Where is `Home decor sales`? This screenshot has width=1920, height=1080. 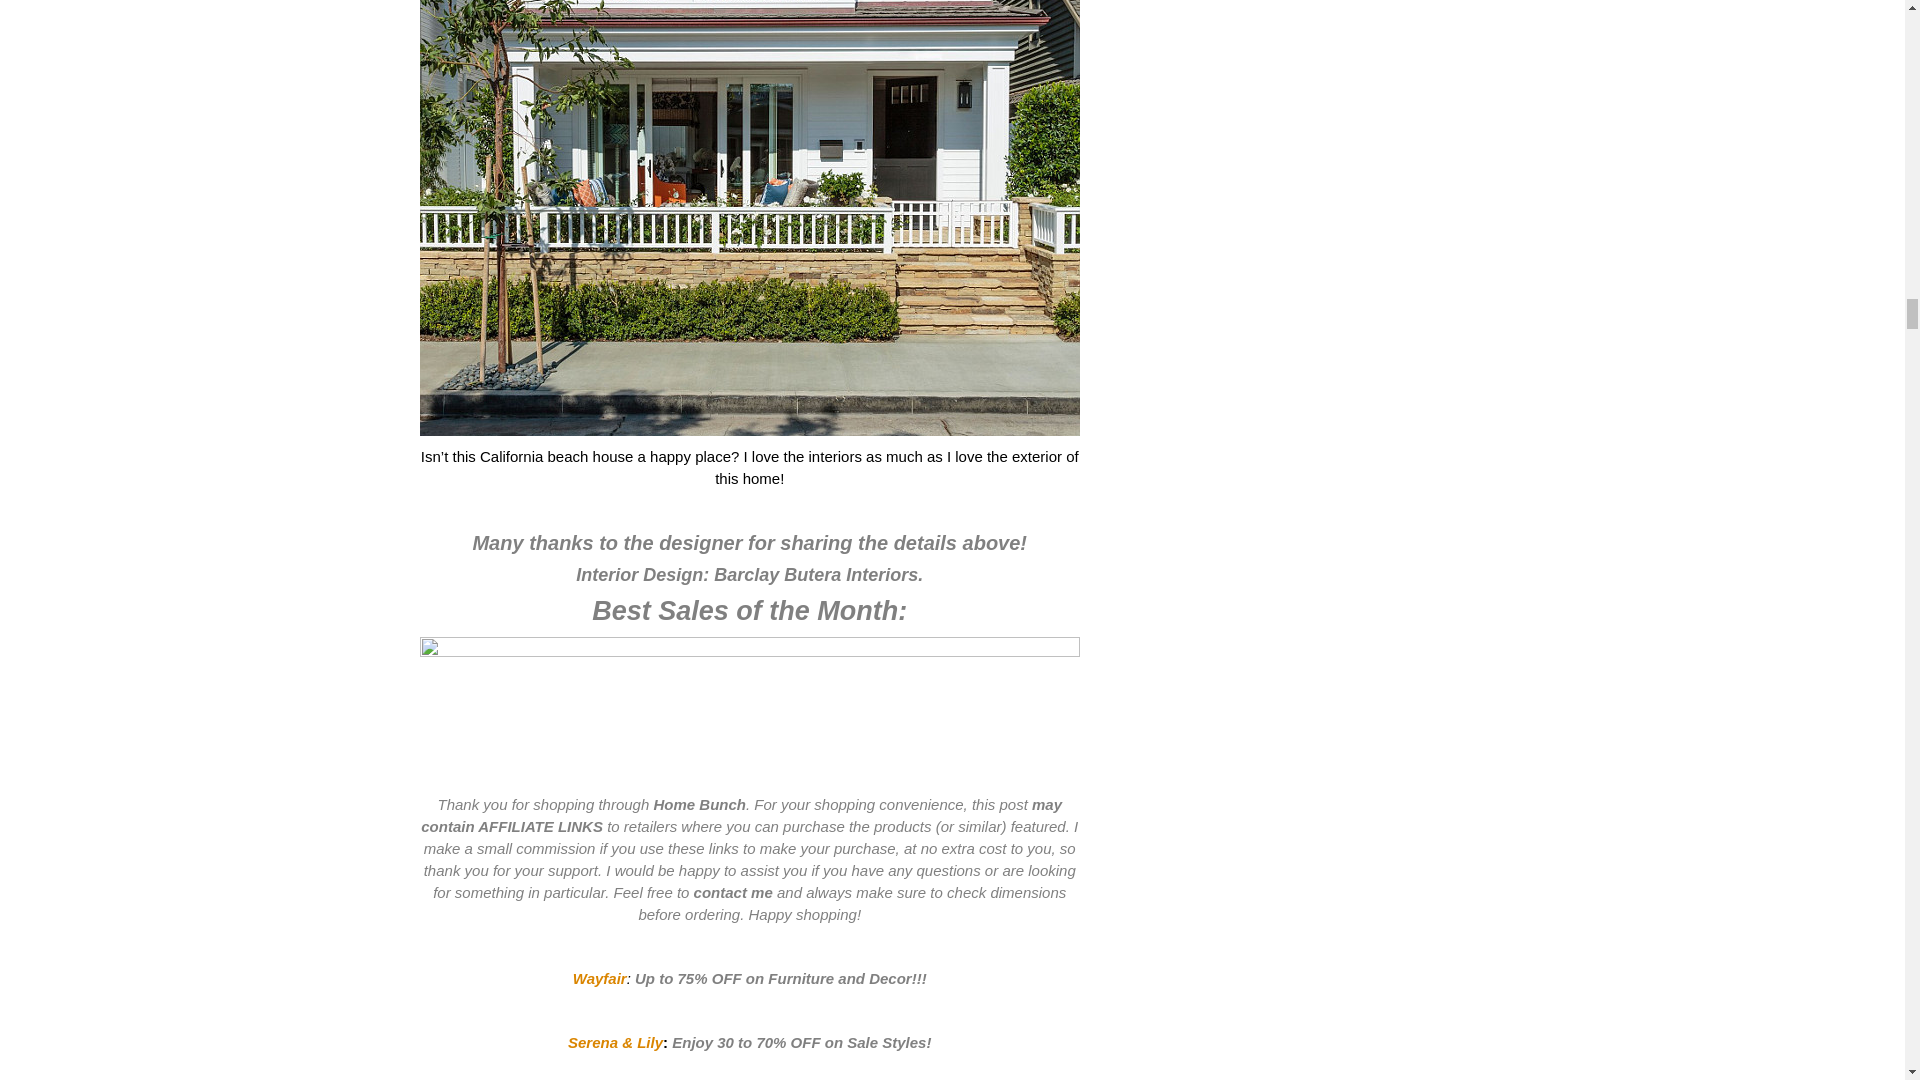 Home decor sales is located at coordinates (750, 710).